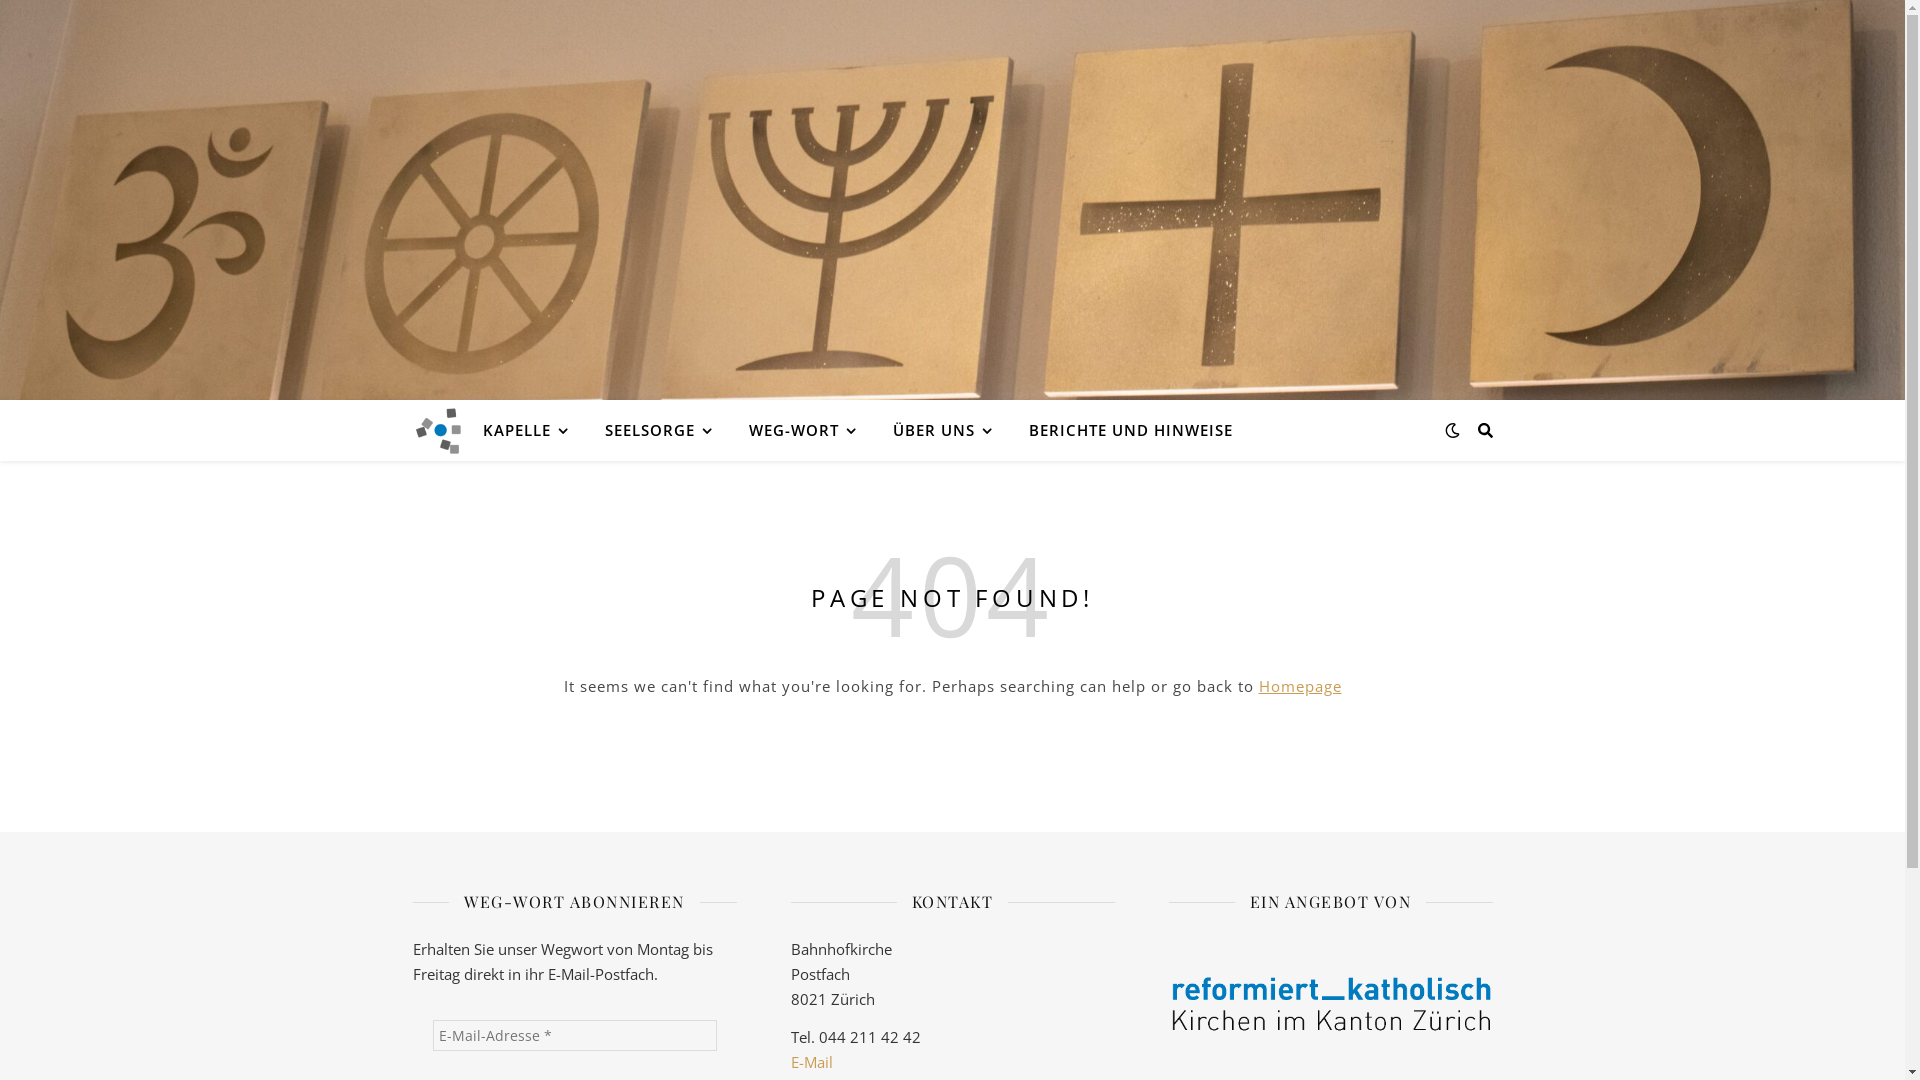 The image size is (1920, 1080). Describe the element at coordinates (1122, 430) in the screenshot. I see `BERICHTE UND HINWEISE` at that location.